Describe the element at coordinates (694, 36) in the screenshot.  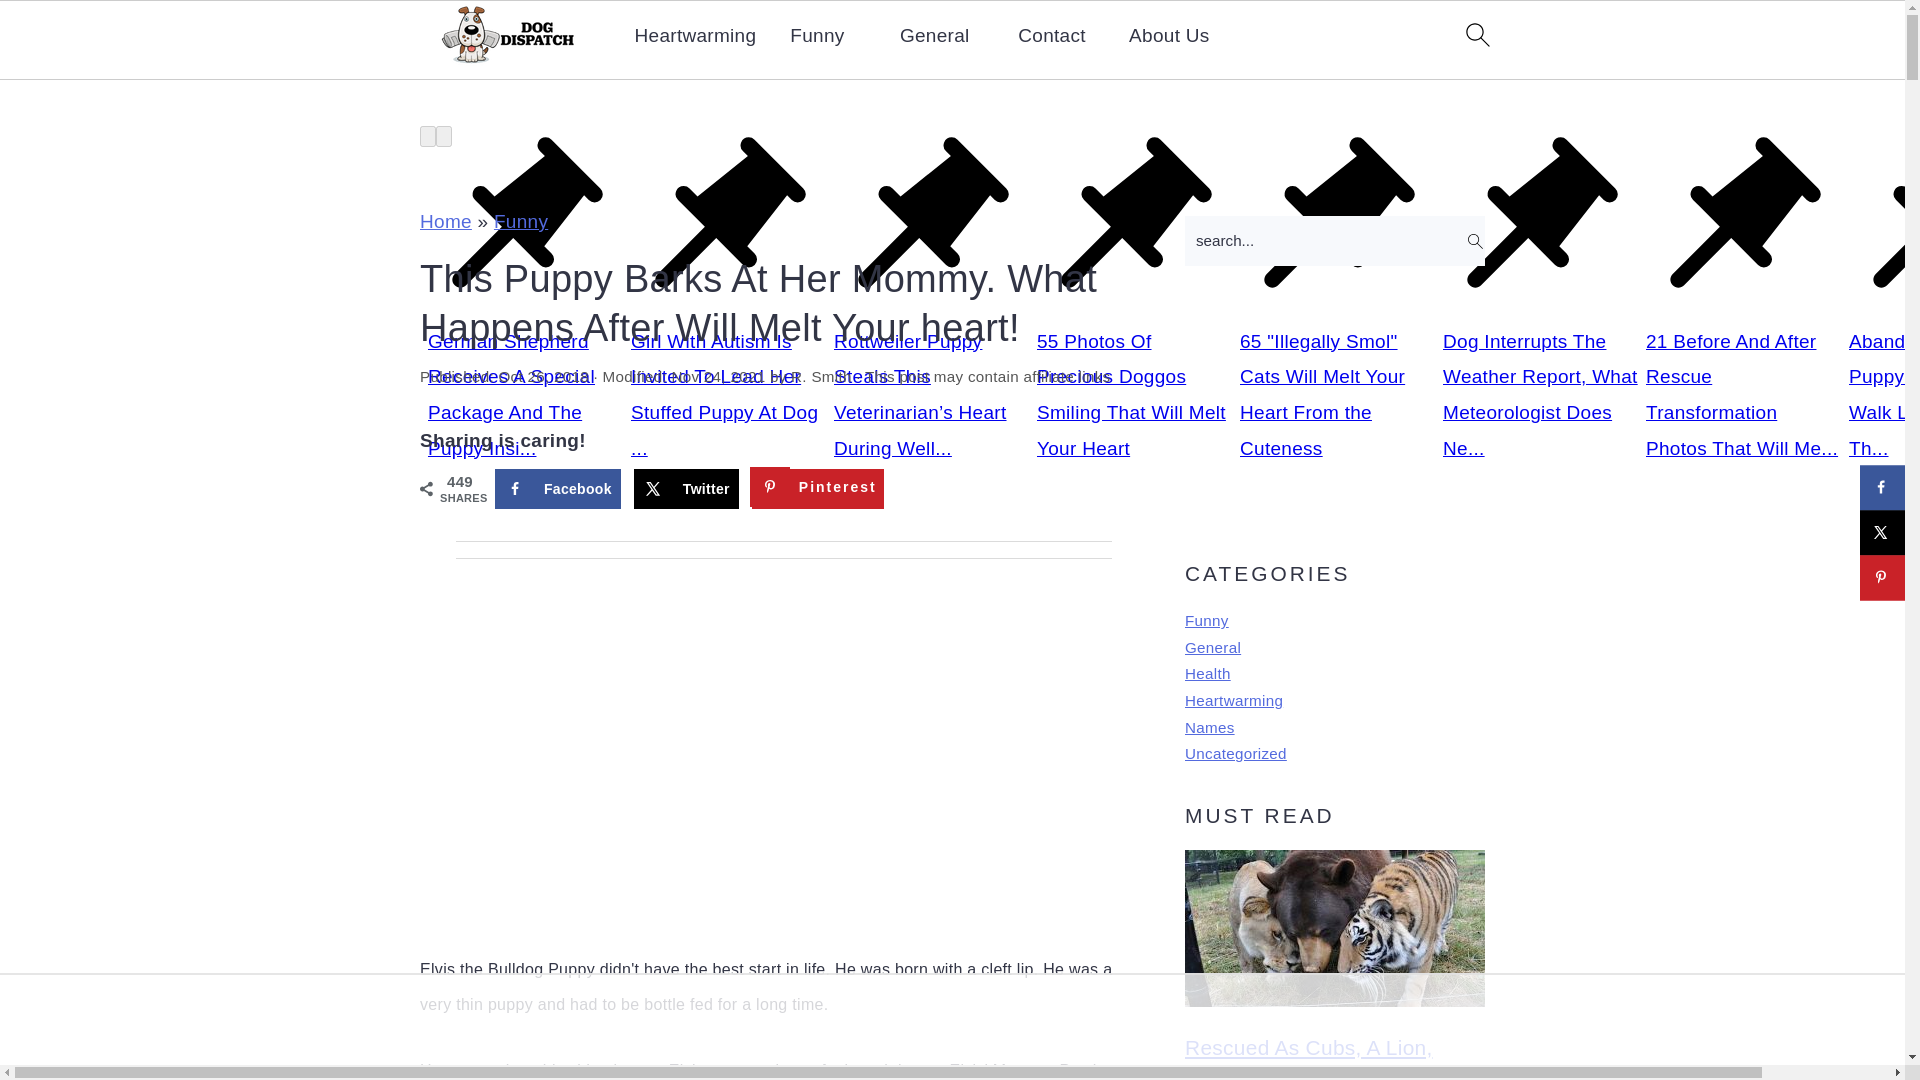
I see `Heartwarming` at that location.